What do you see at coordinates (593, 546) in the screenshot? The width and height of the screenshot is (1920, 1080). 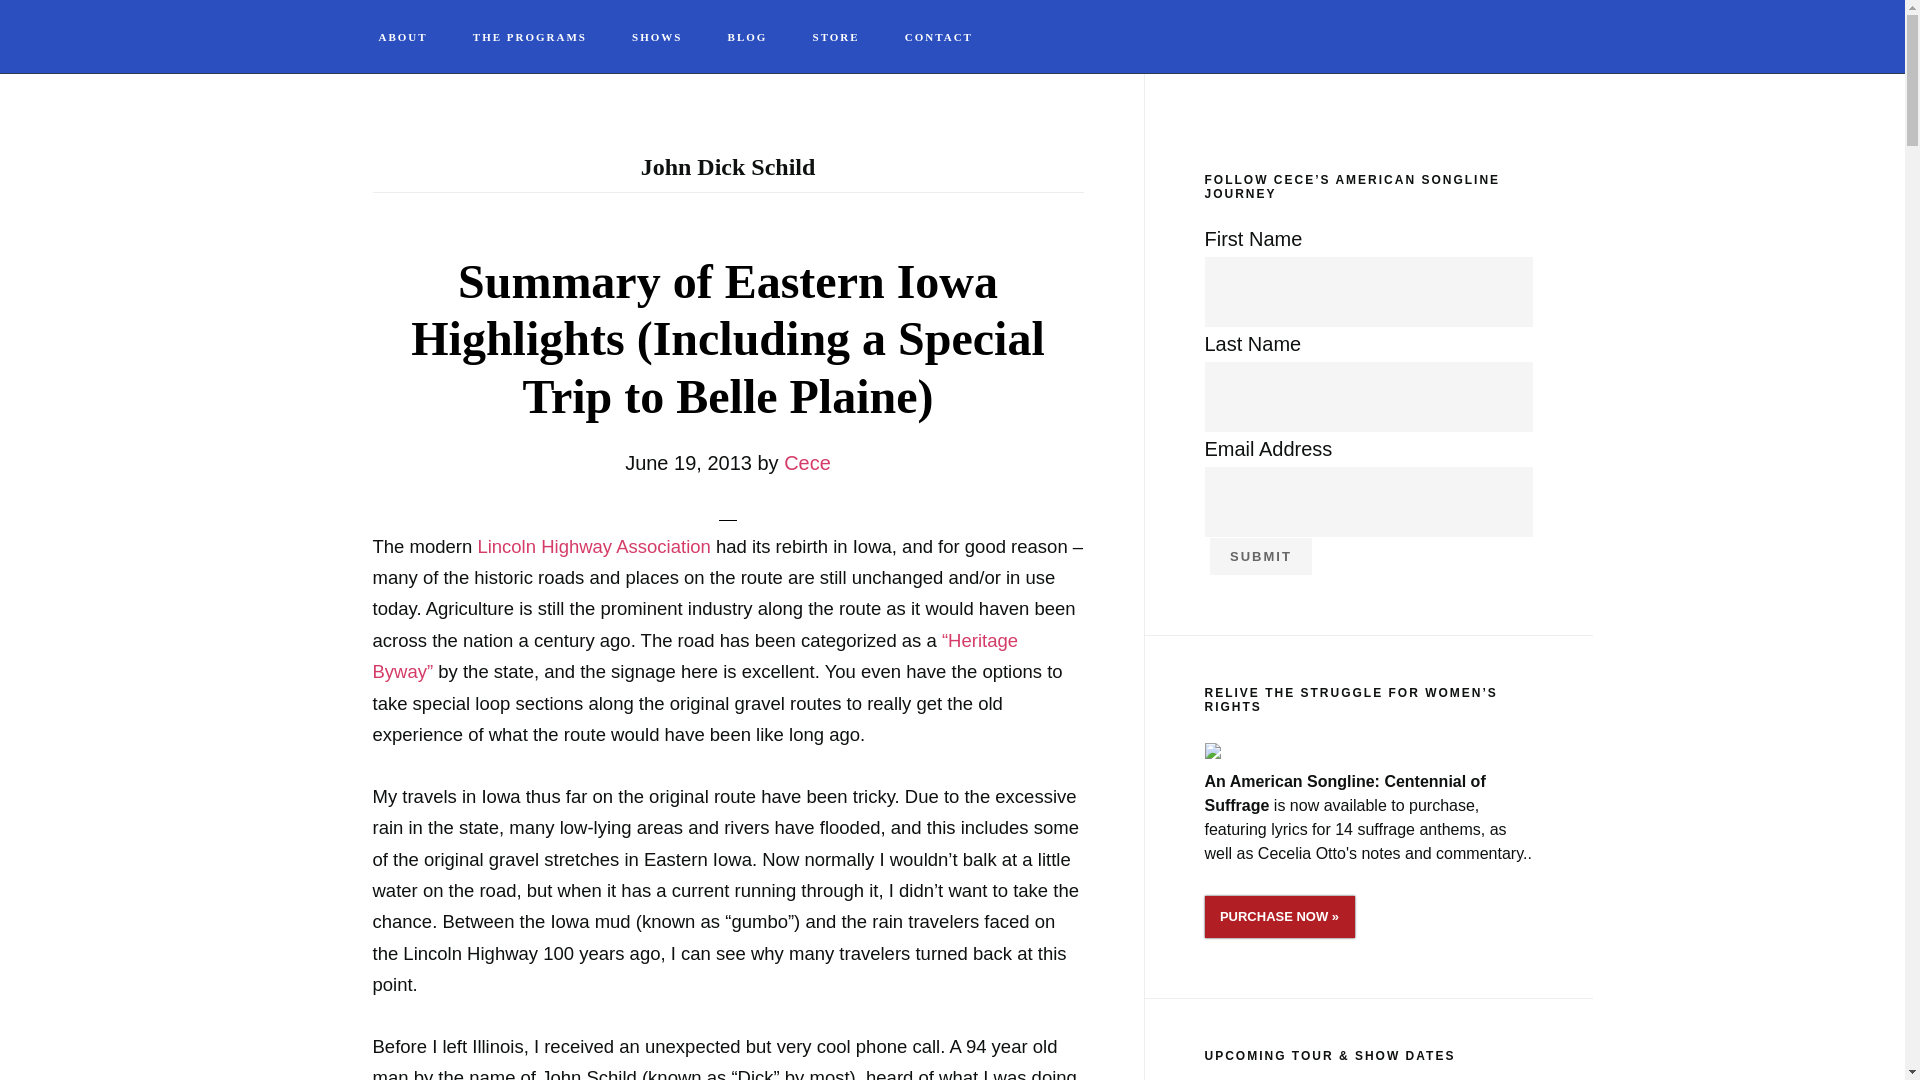 I see `Indiana and Suburban Chicago Highlights` at bounding box center [593, 546].